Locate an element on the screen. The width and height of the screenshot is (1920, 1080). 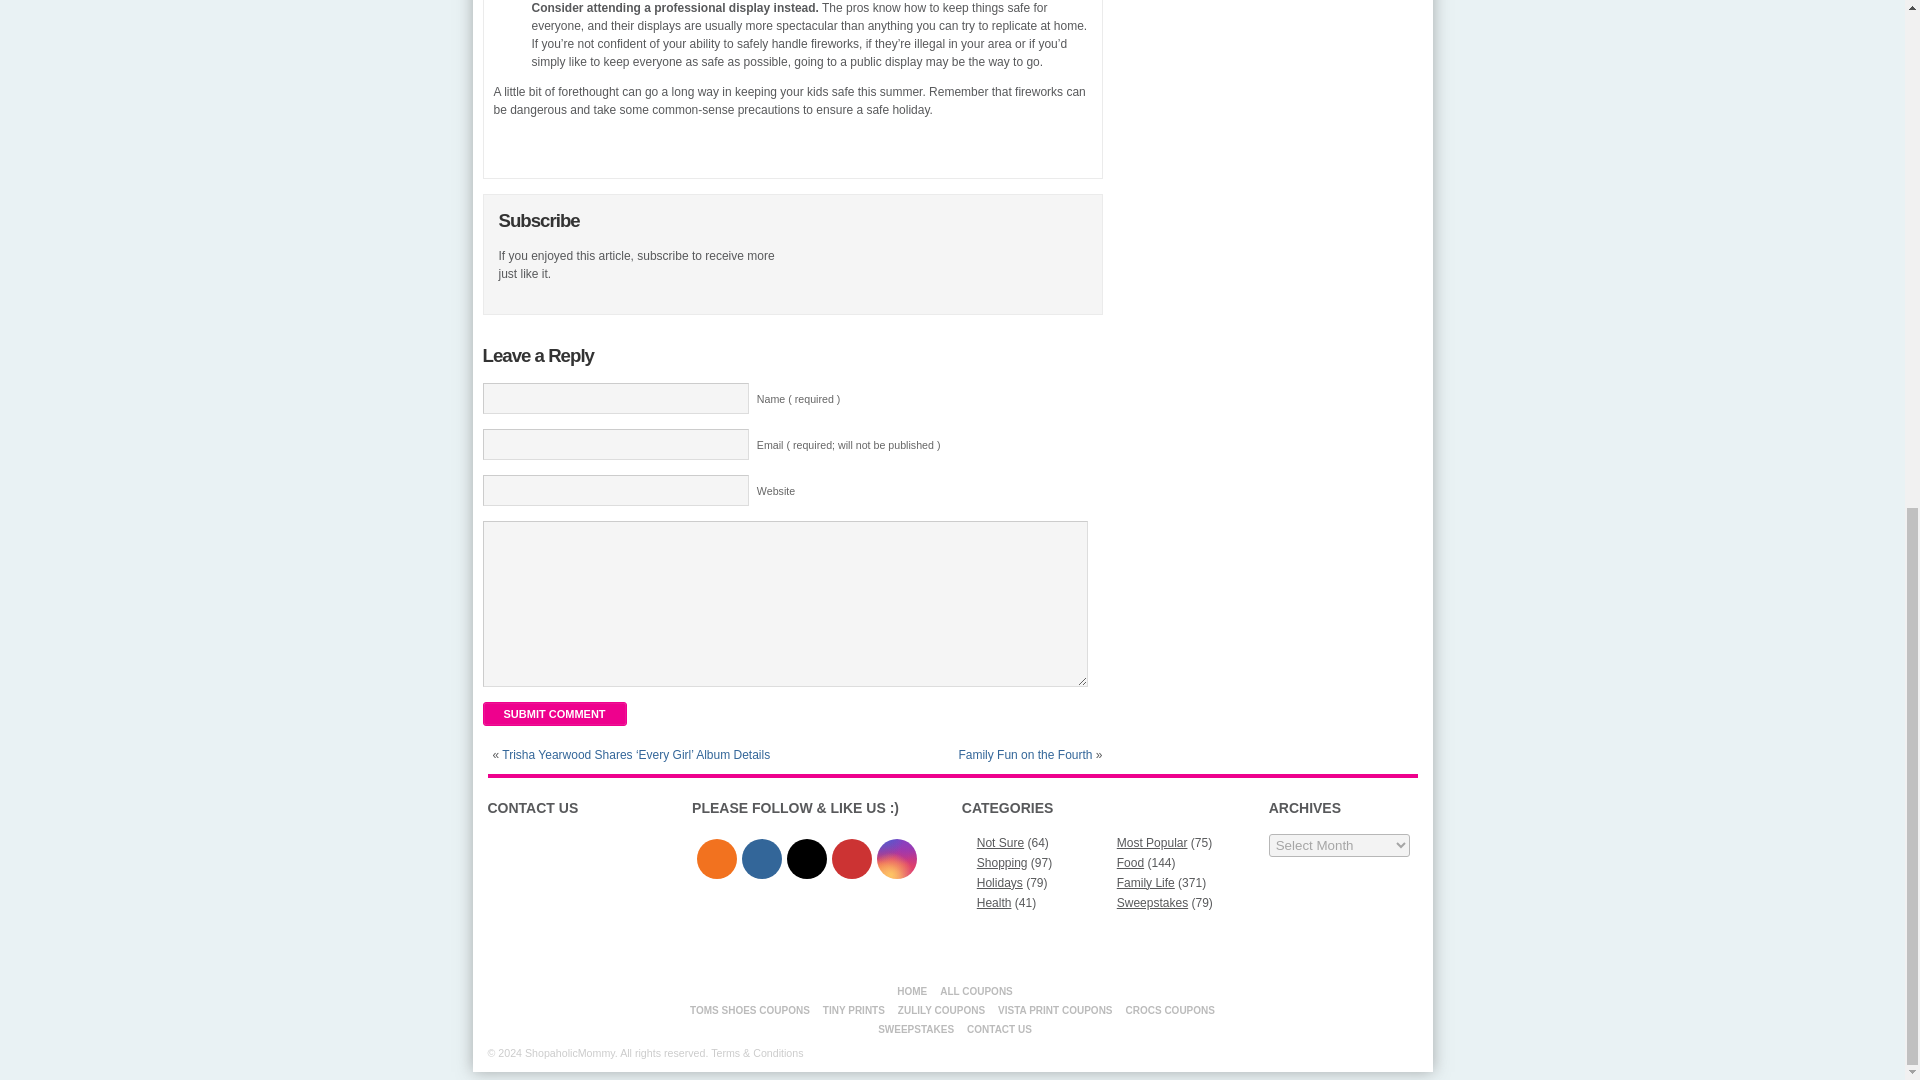
Submit Comment is located at coordinates (553, 714).